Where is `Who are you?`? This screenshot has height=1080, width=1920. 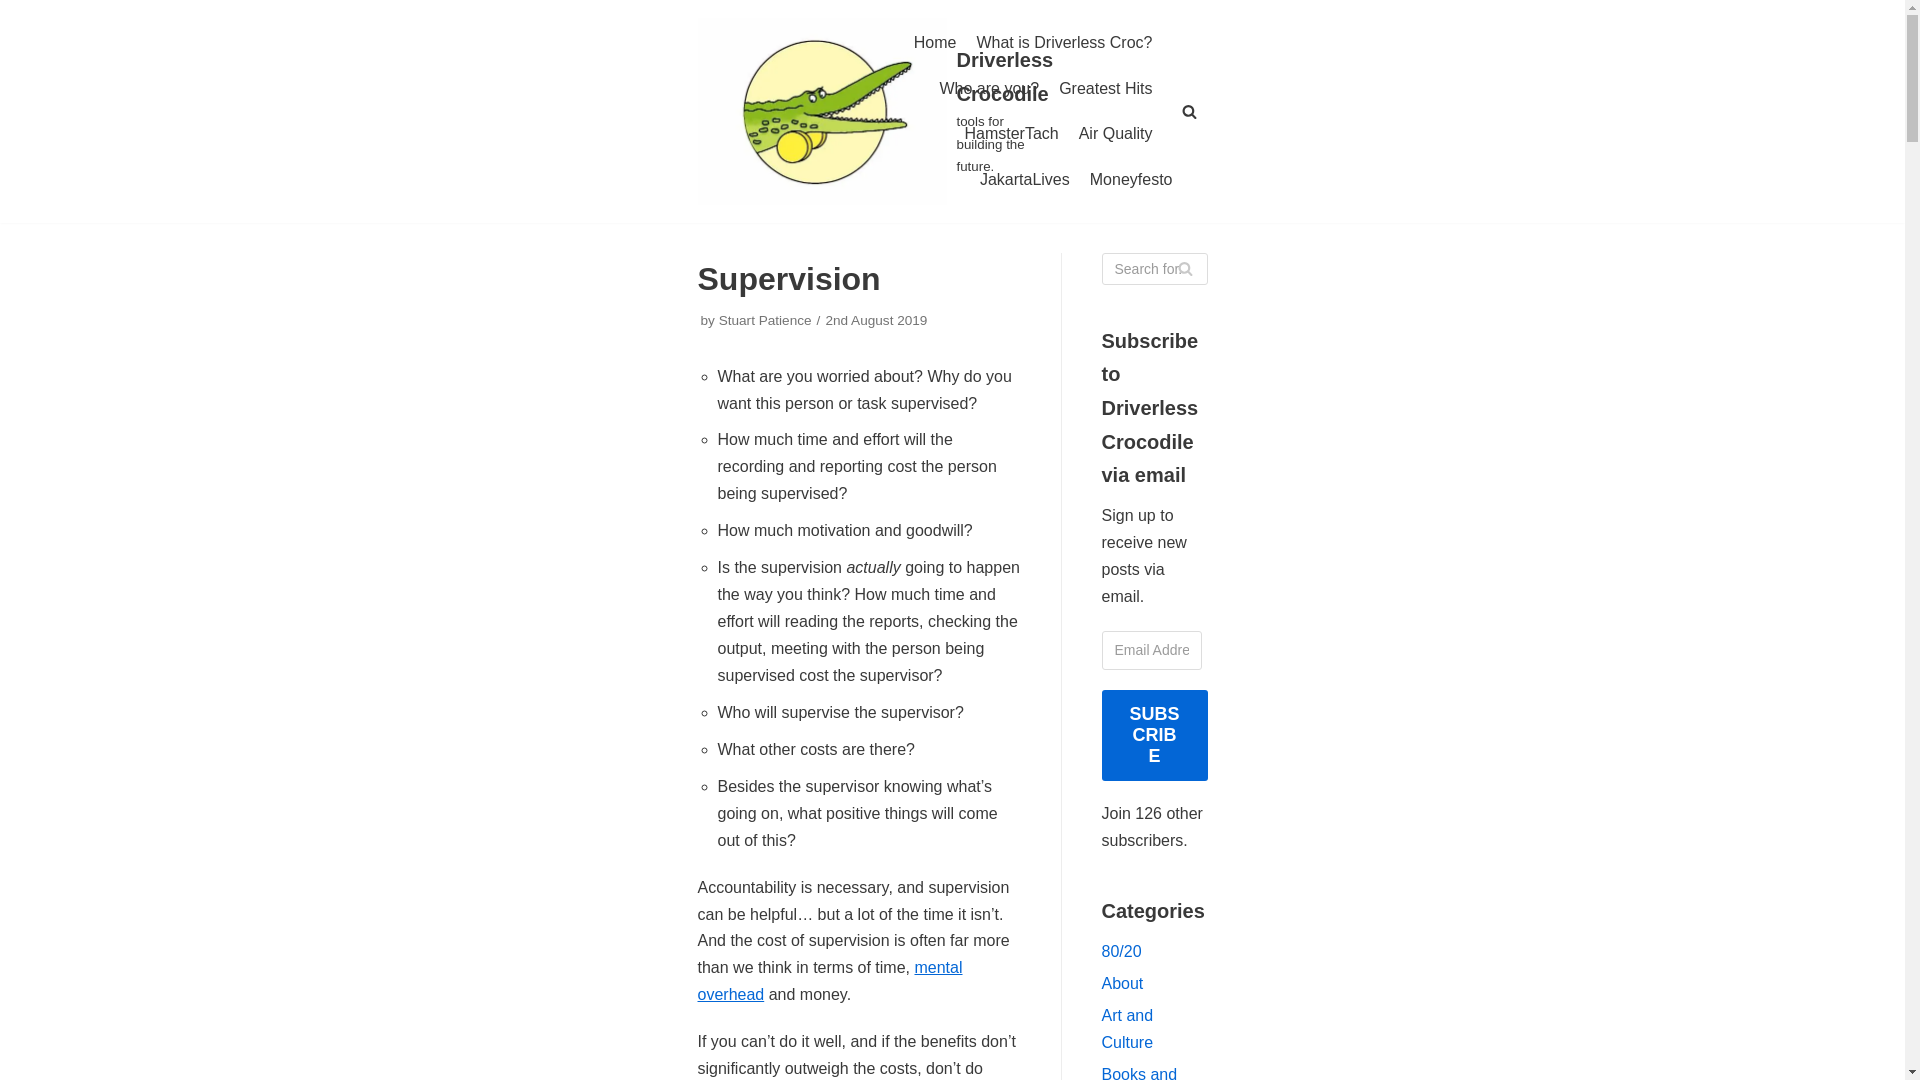 Who are you? is located at coordinates (990, 88).